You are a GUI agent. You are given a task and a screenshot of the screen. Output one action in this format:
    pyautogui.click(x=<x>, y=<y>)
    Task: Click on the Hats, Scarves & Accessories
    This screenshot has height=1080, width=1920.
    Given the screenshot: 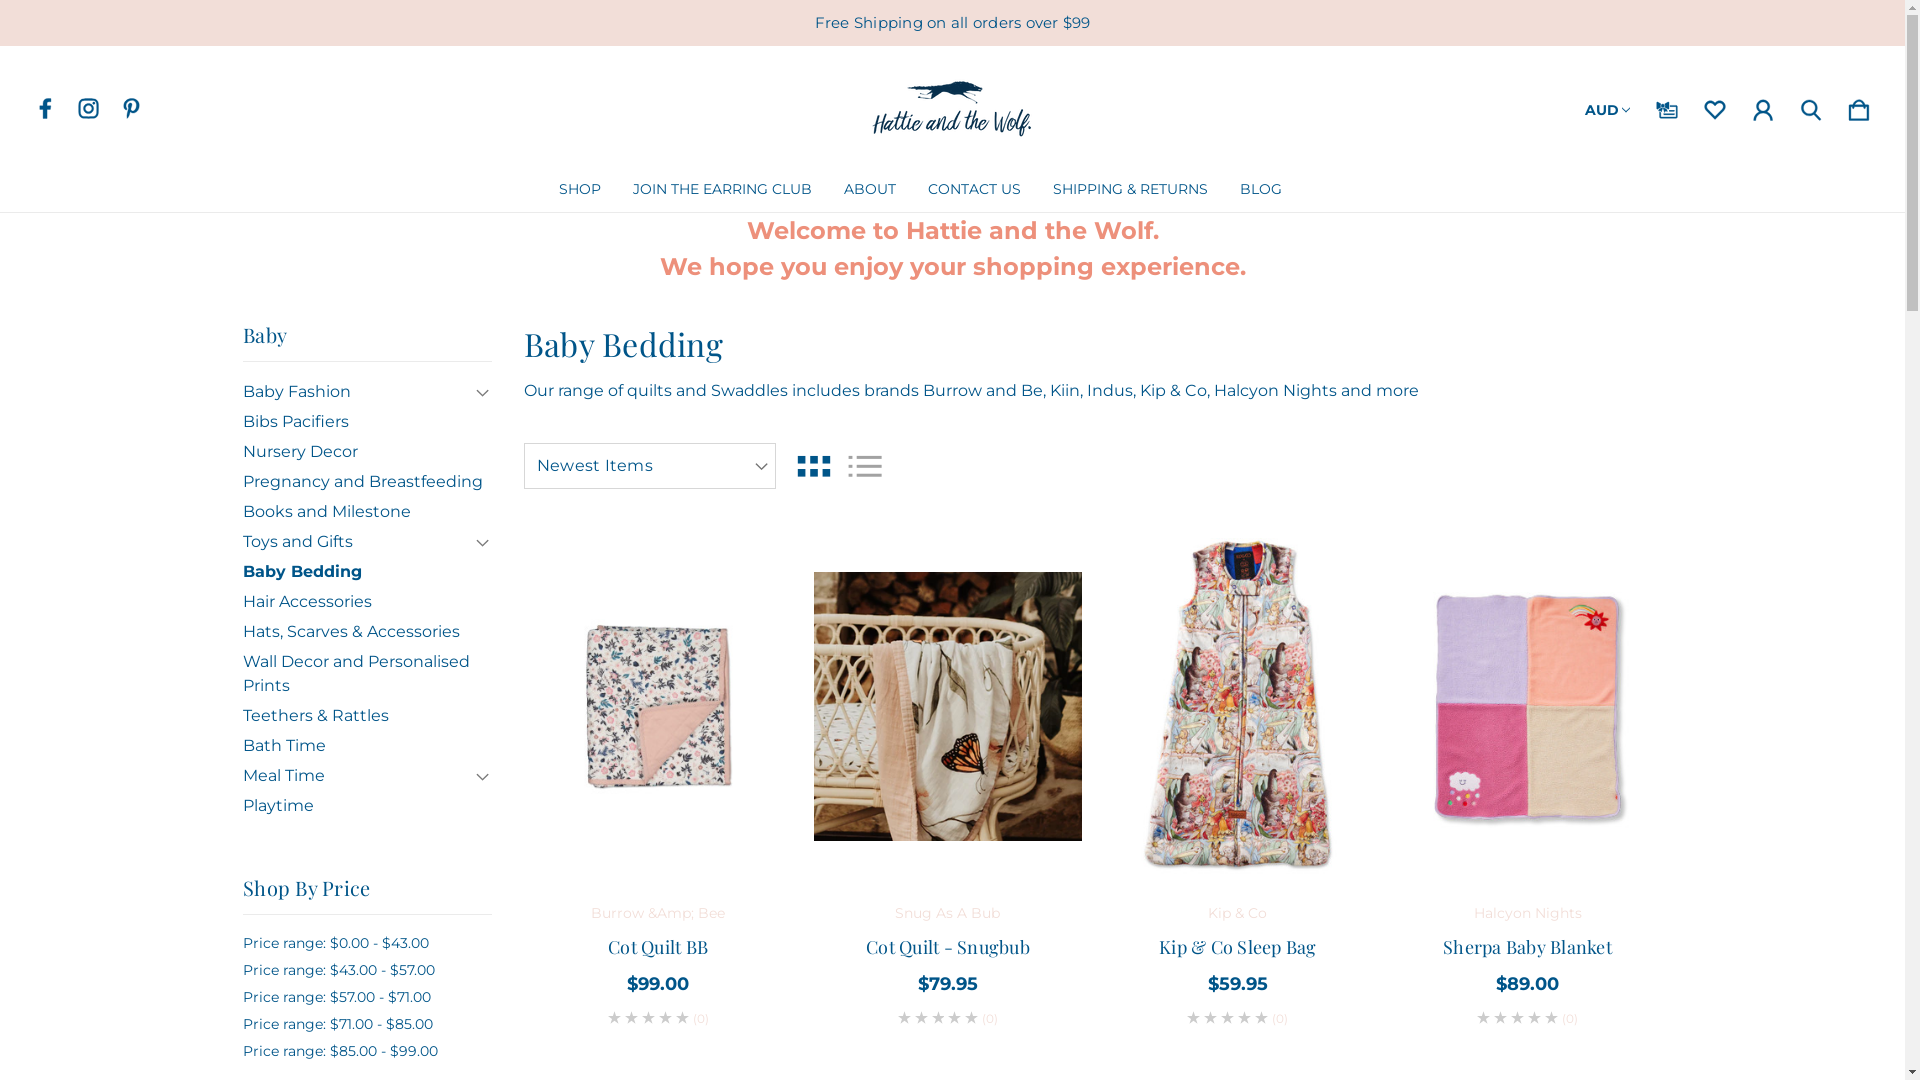 What is the action you would take?
    pyautogui.click(x=367, y=632)
    